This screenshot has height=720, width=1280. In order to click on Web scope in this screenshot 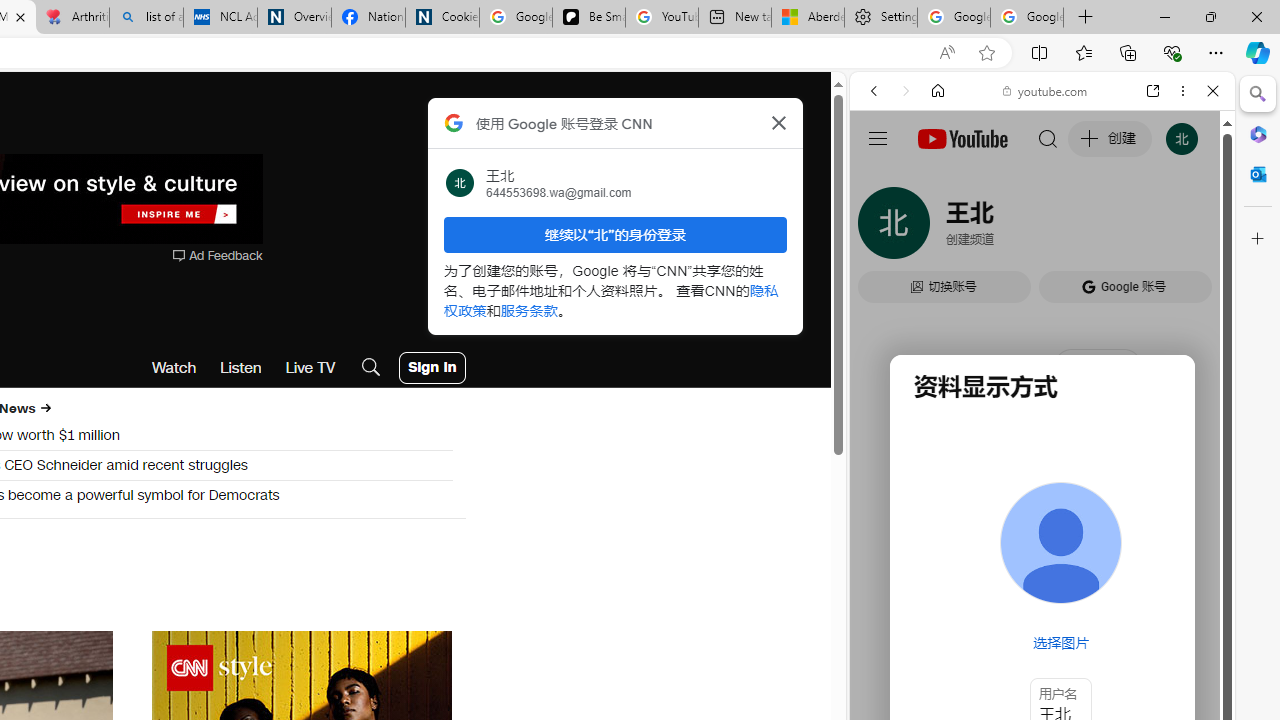, I will do `click(882, 180)`.